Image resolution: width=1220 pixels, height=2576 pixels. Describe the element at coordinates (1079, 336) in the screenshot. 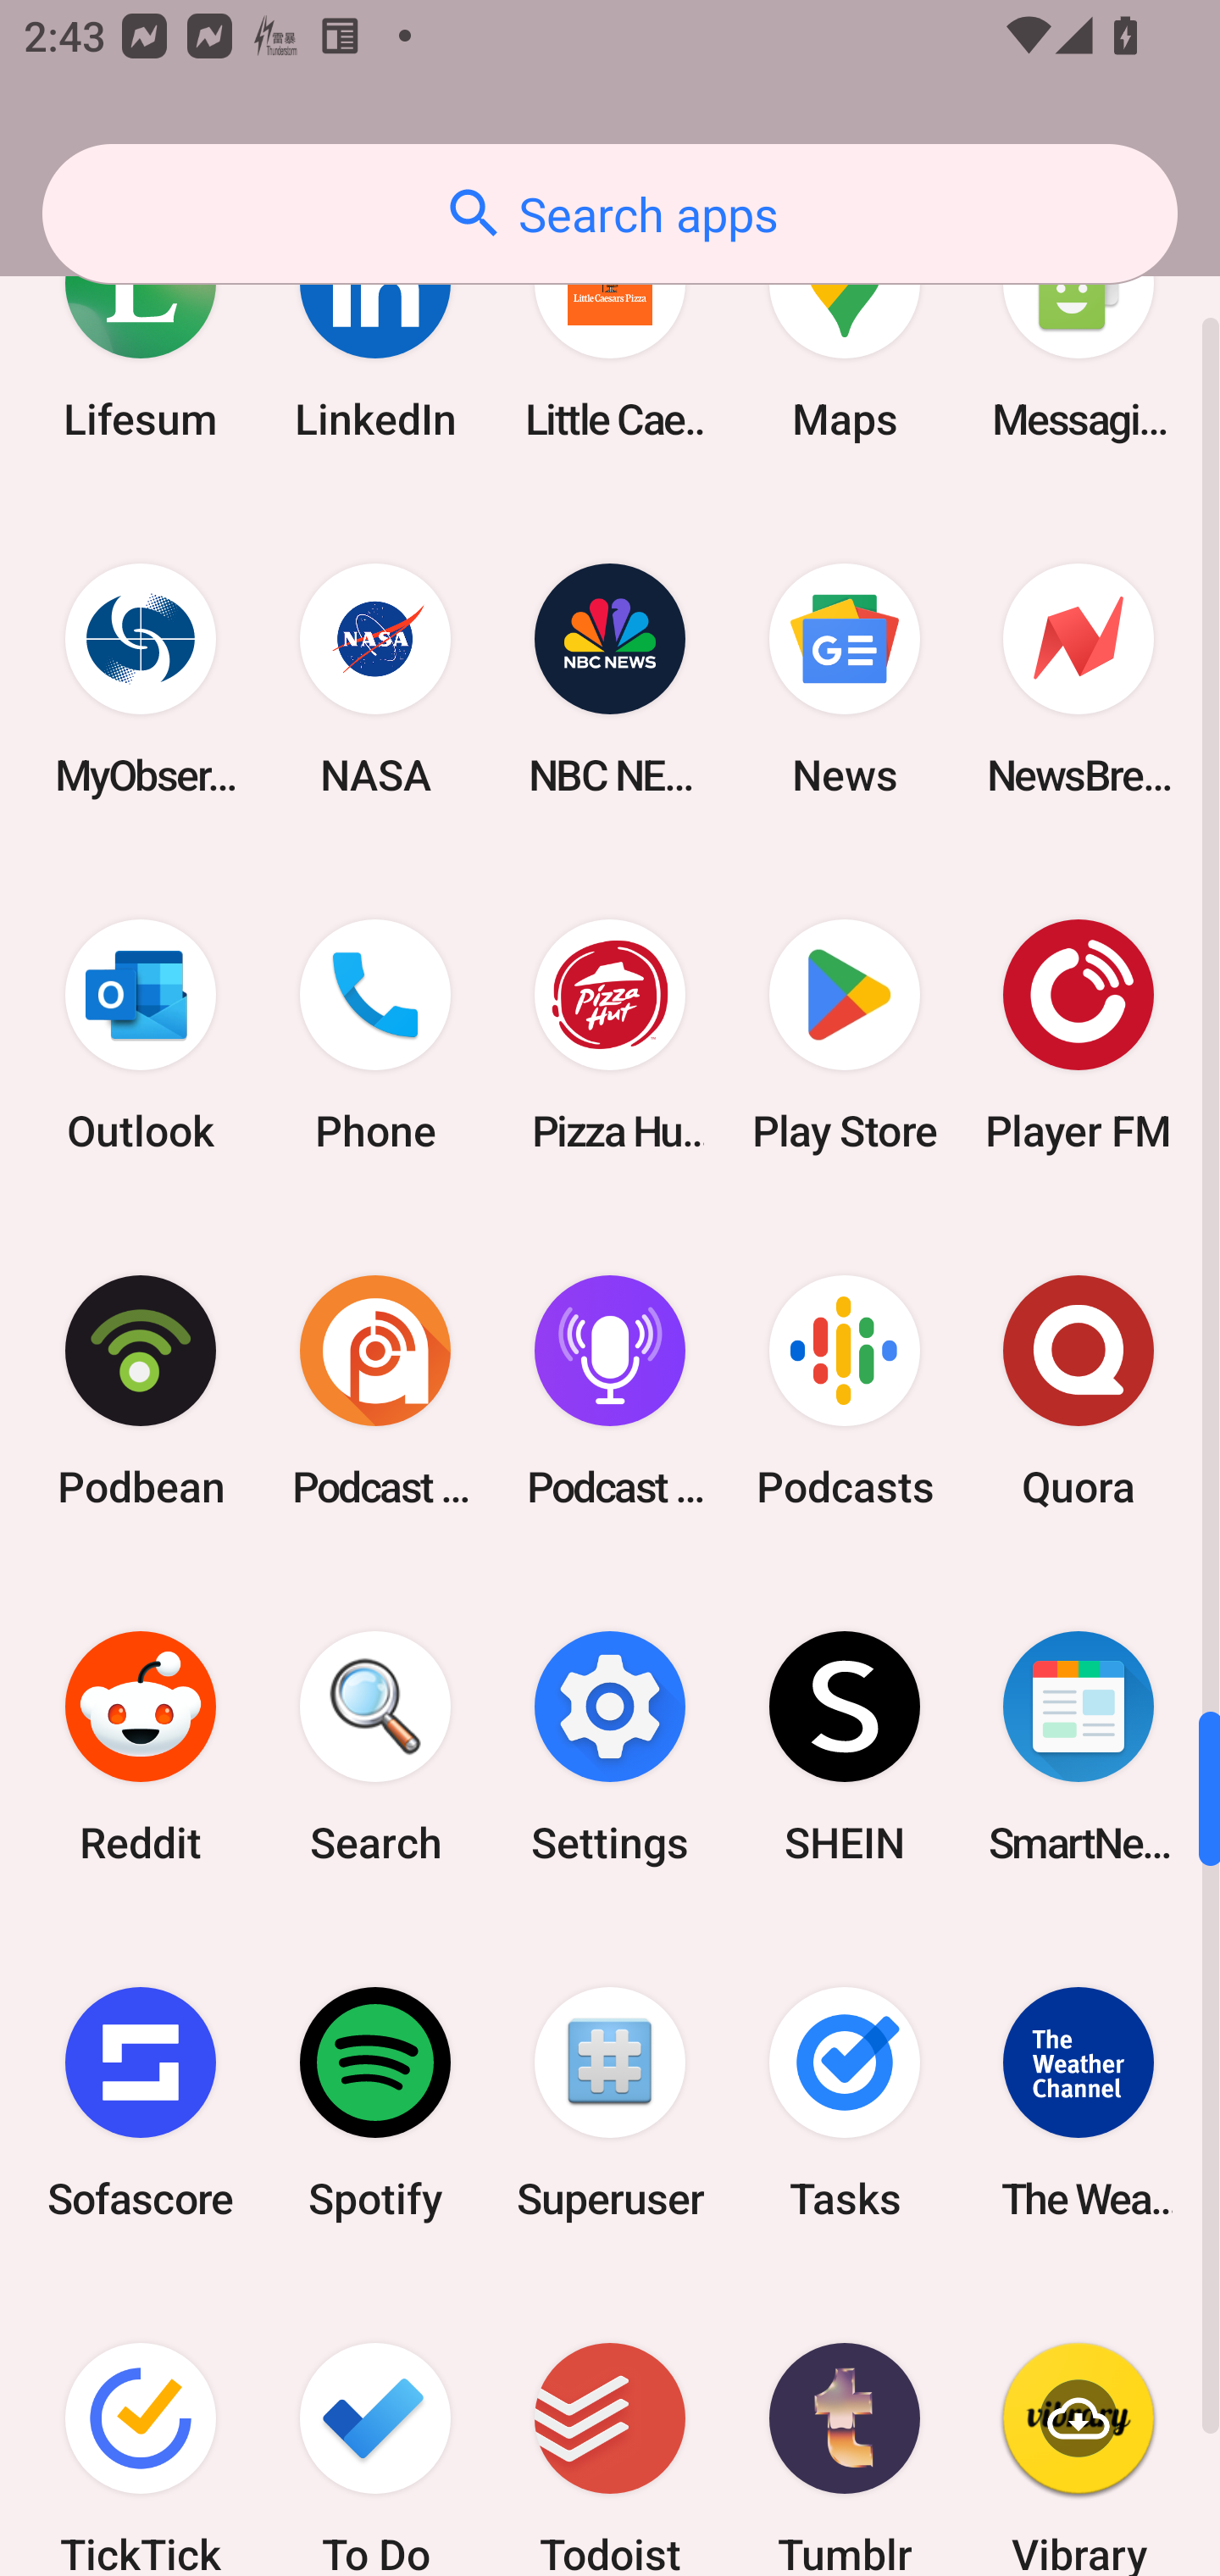

I see `Messaging` at that location.